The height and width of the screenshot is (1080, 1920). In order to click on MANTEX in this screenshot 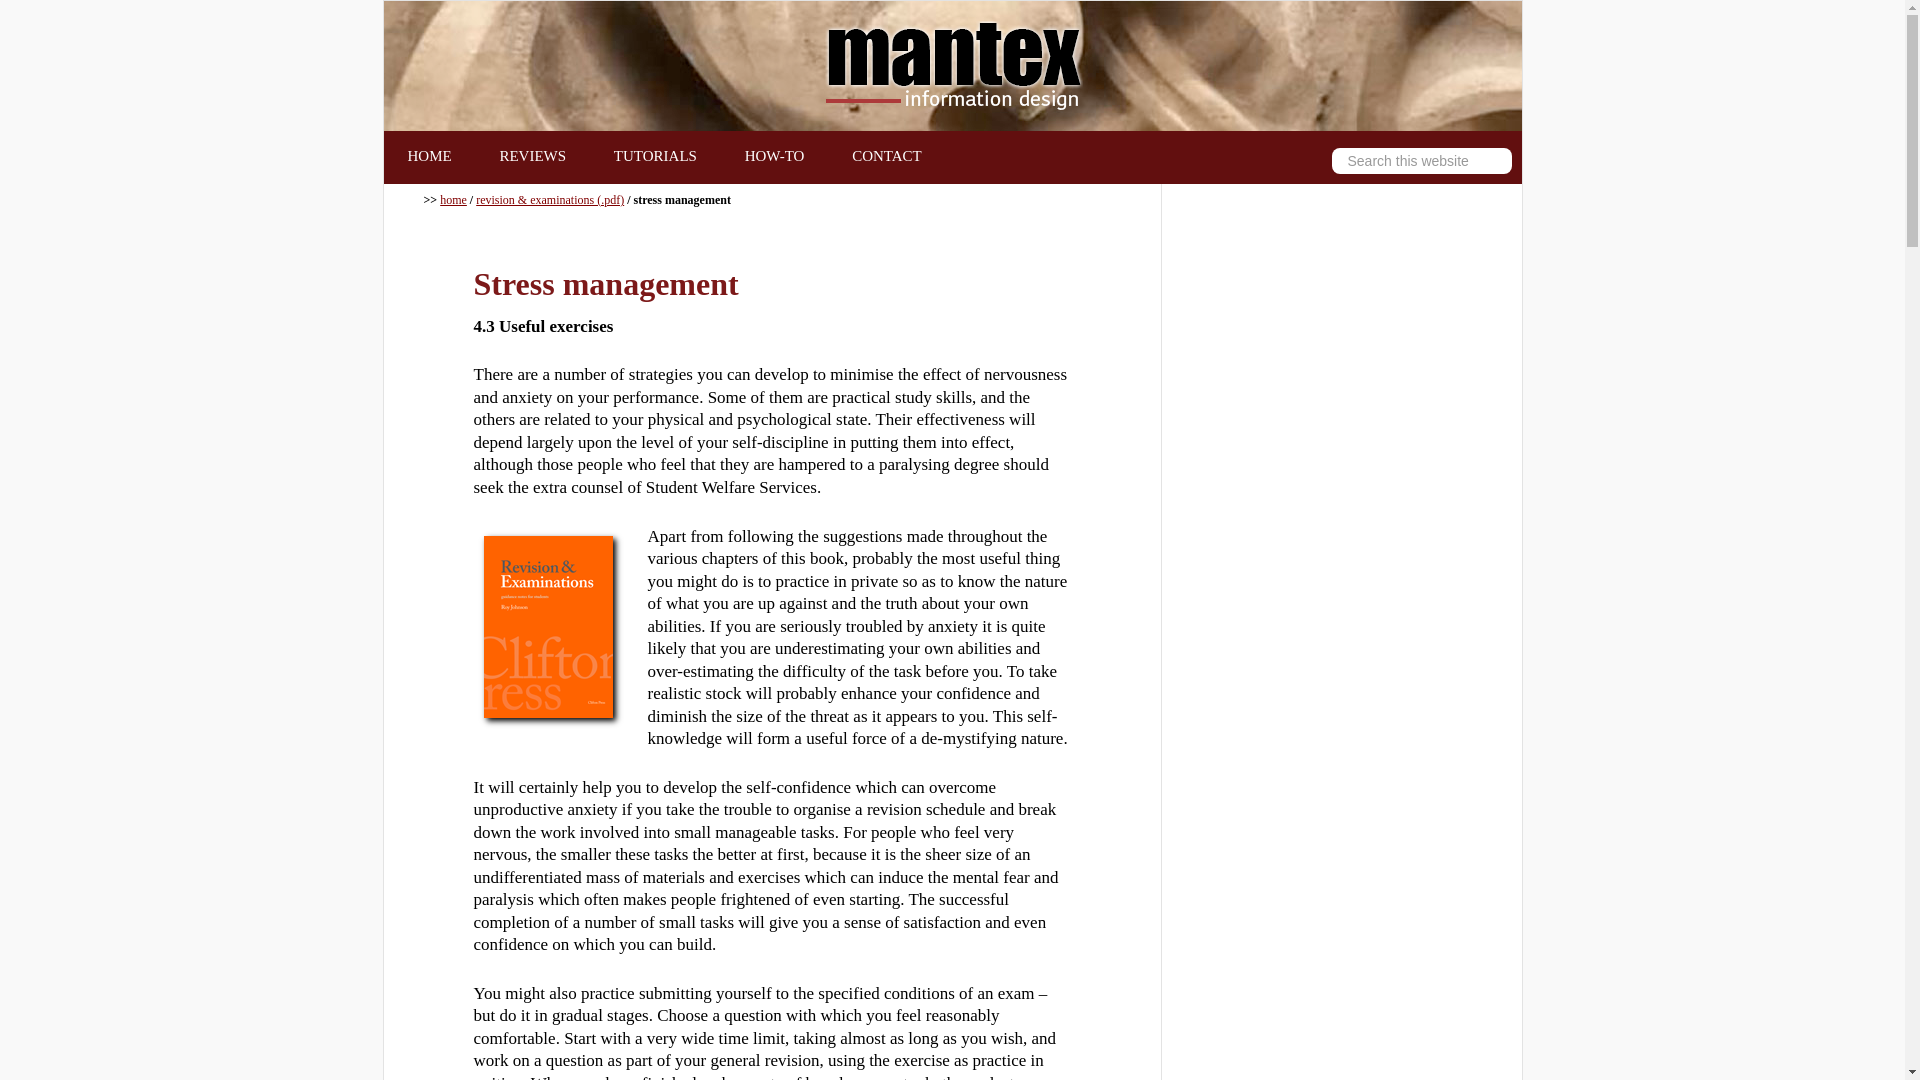, I will do `click(952, 66)`.